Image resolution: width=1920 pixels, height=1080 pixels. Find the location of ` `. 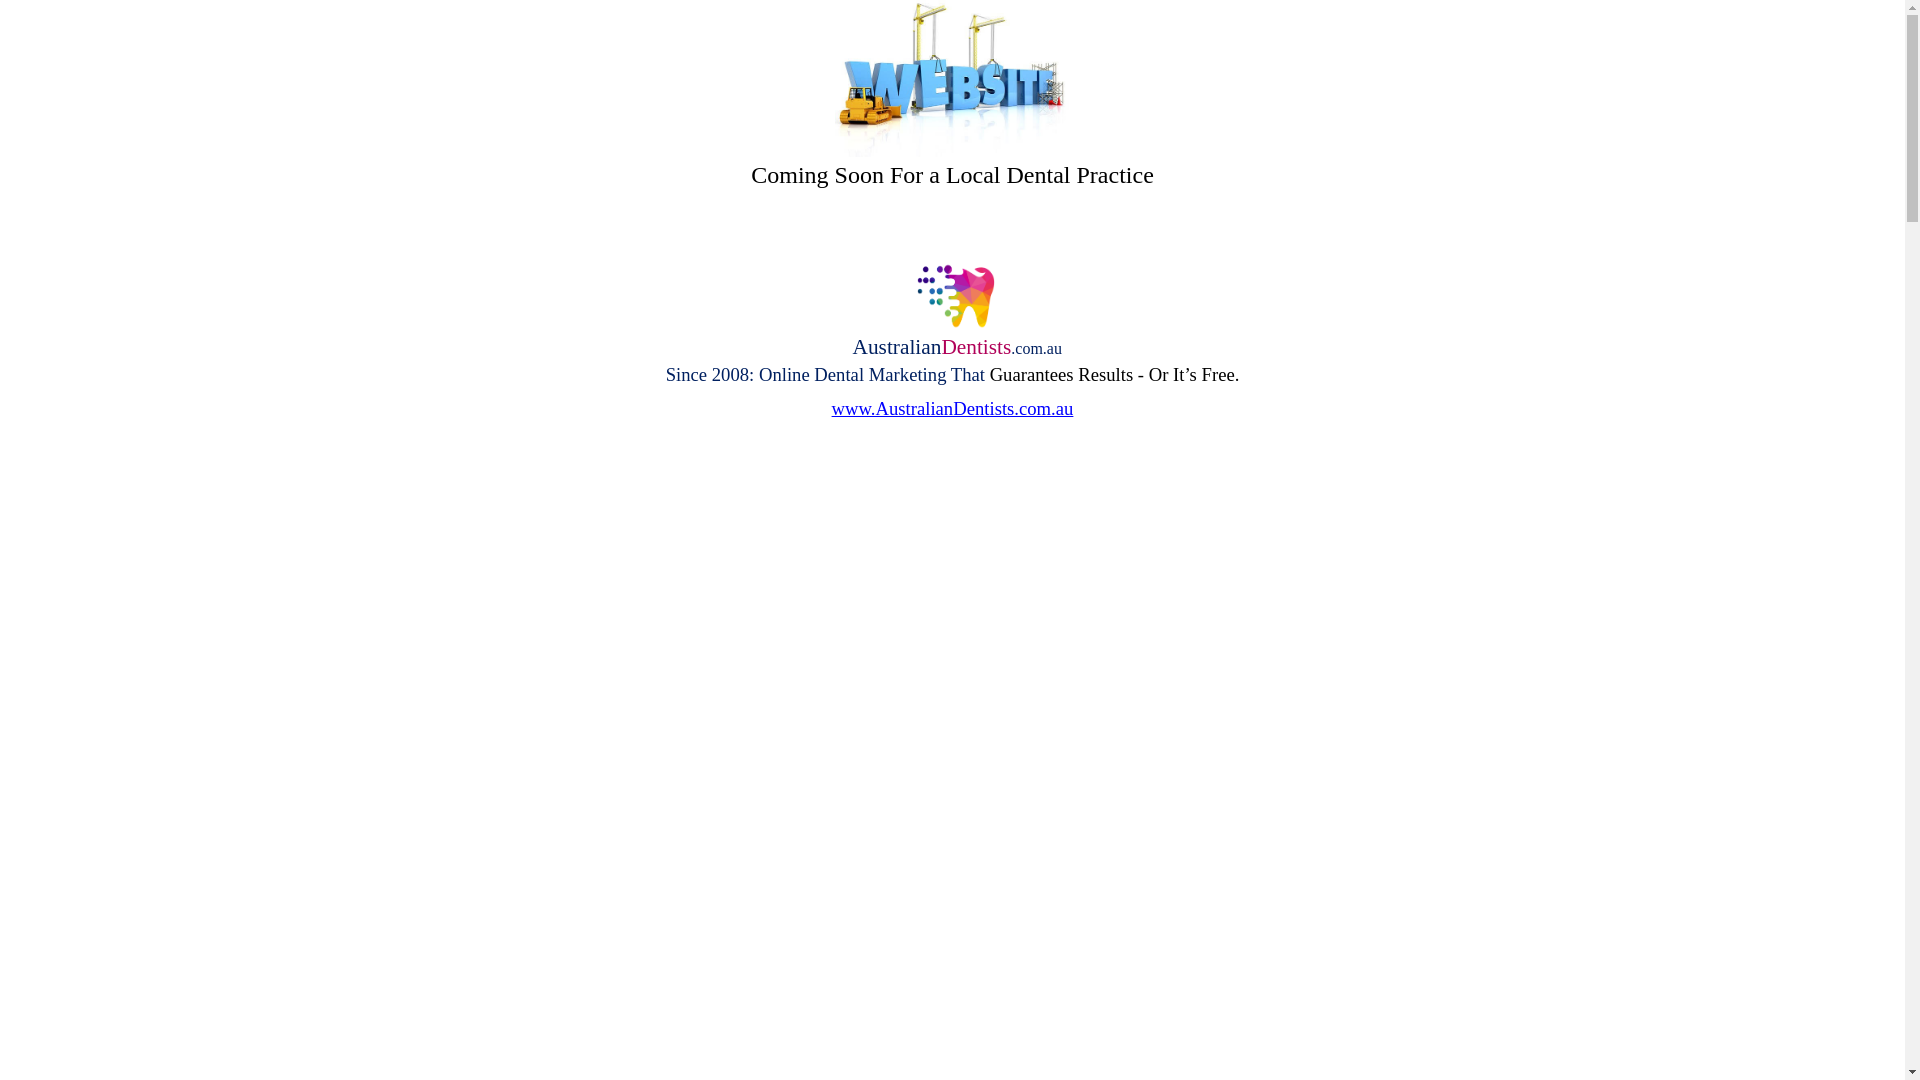

  is located at coordinates (952, 426).